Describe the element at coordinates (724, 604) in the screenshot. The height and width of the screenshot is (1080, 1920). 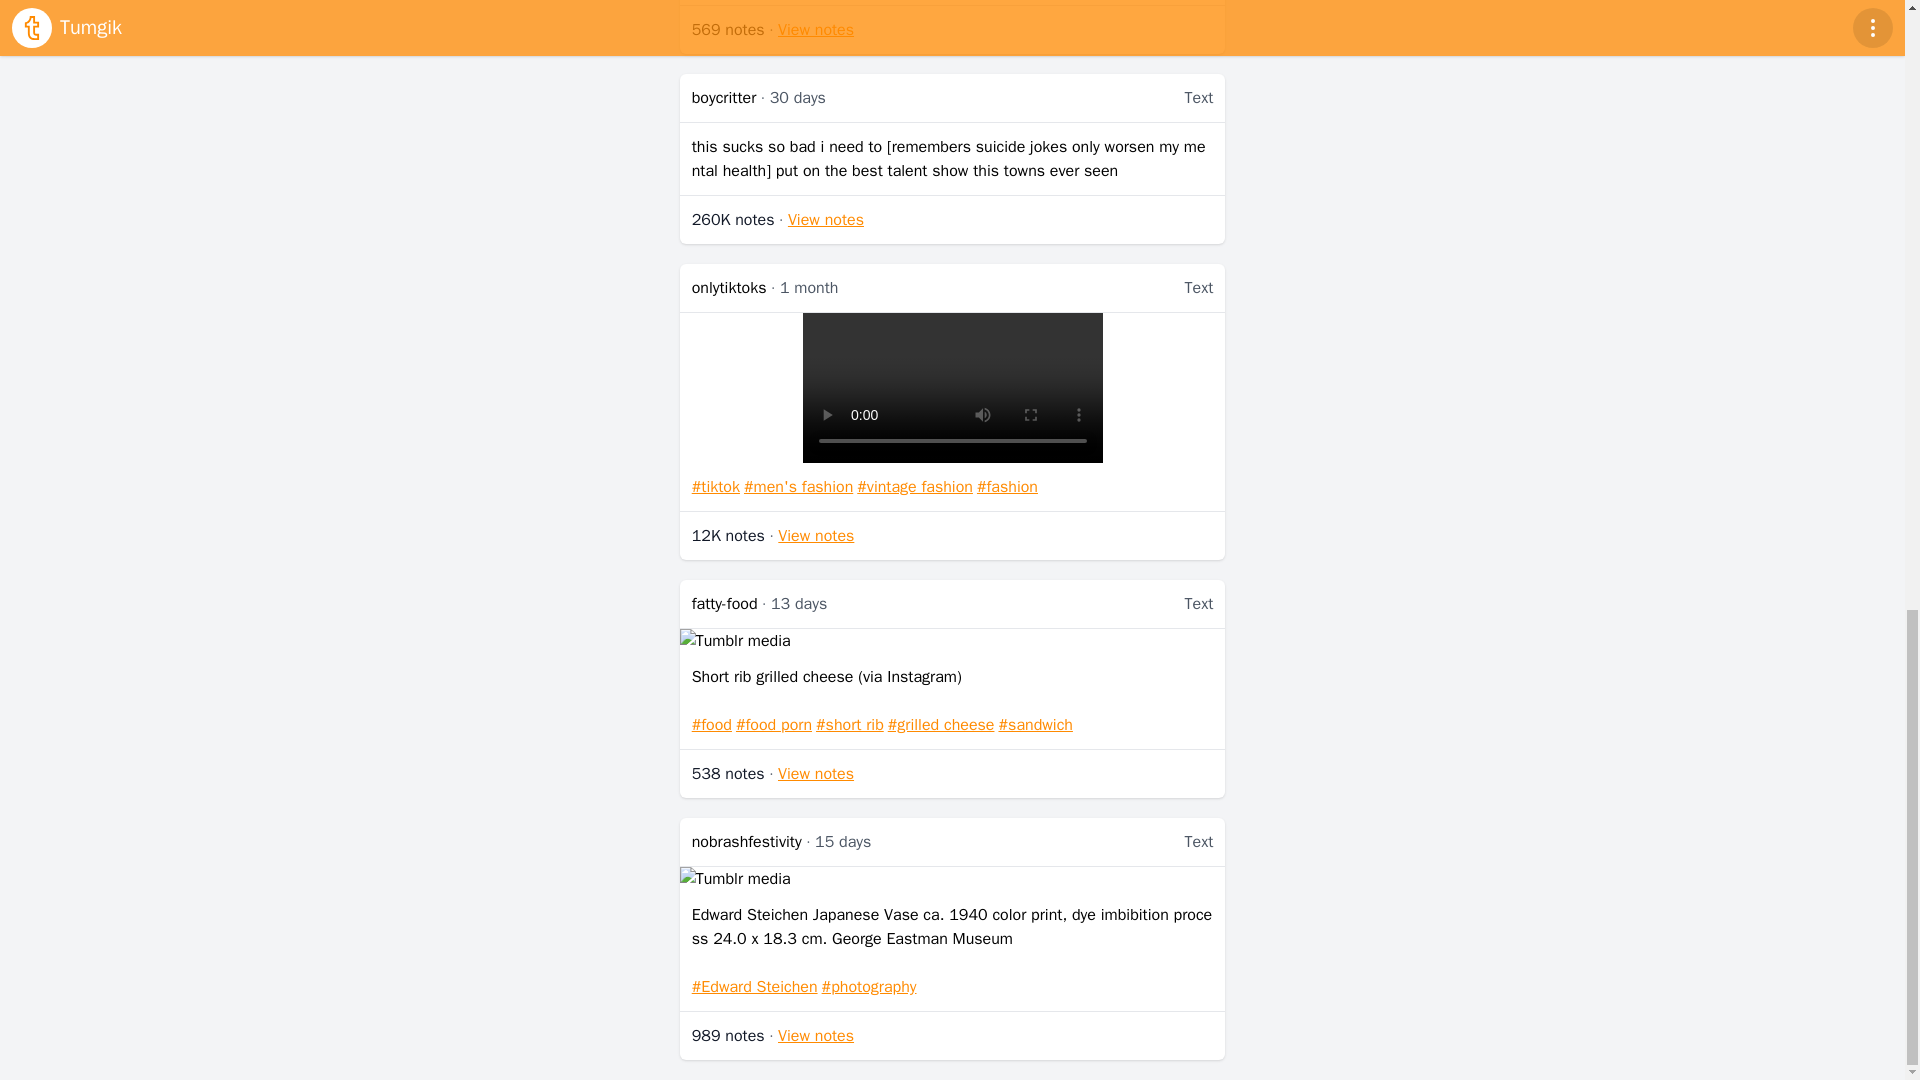
I see `fatty-food` at that location.